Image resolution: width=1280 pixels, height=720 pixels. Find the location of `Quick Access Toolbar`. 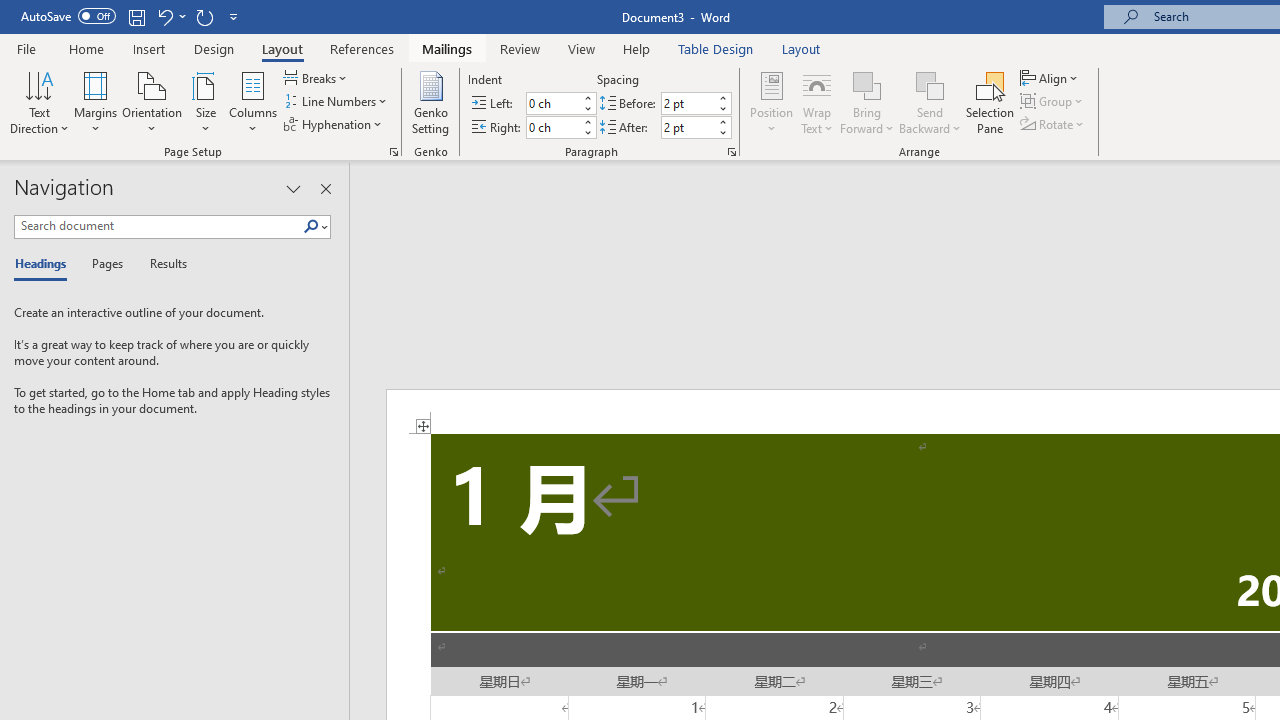

Quick Access Toolbar is located at coordinates (132, 16).